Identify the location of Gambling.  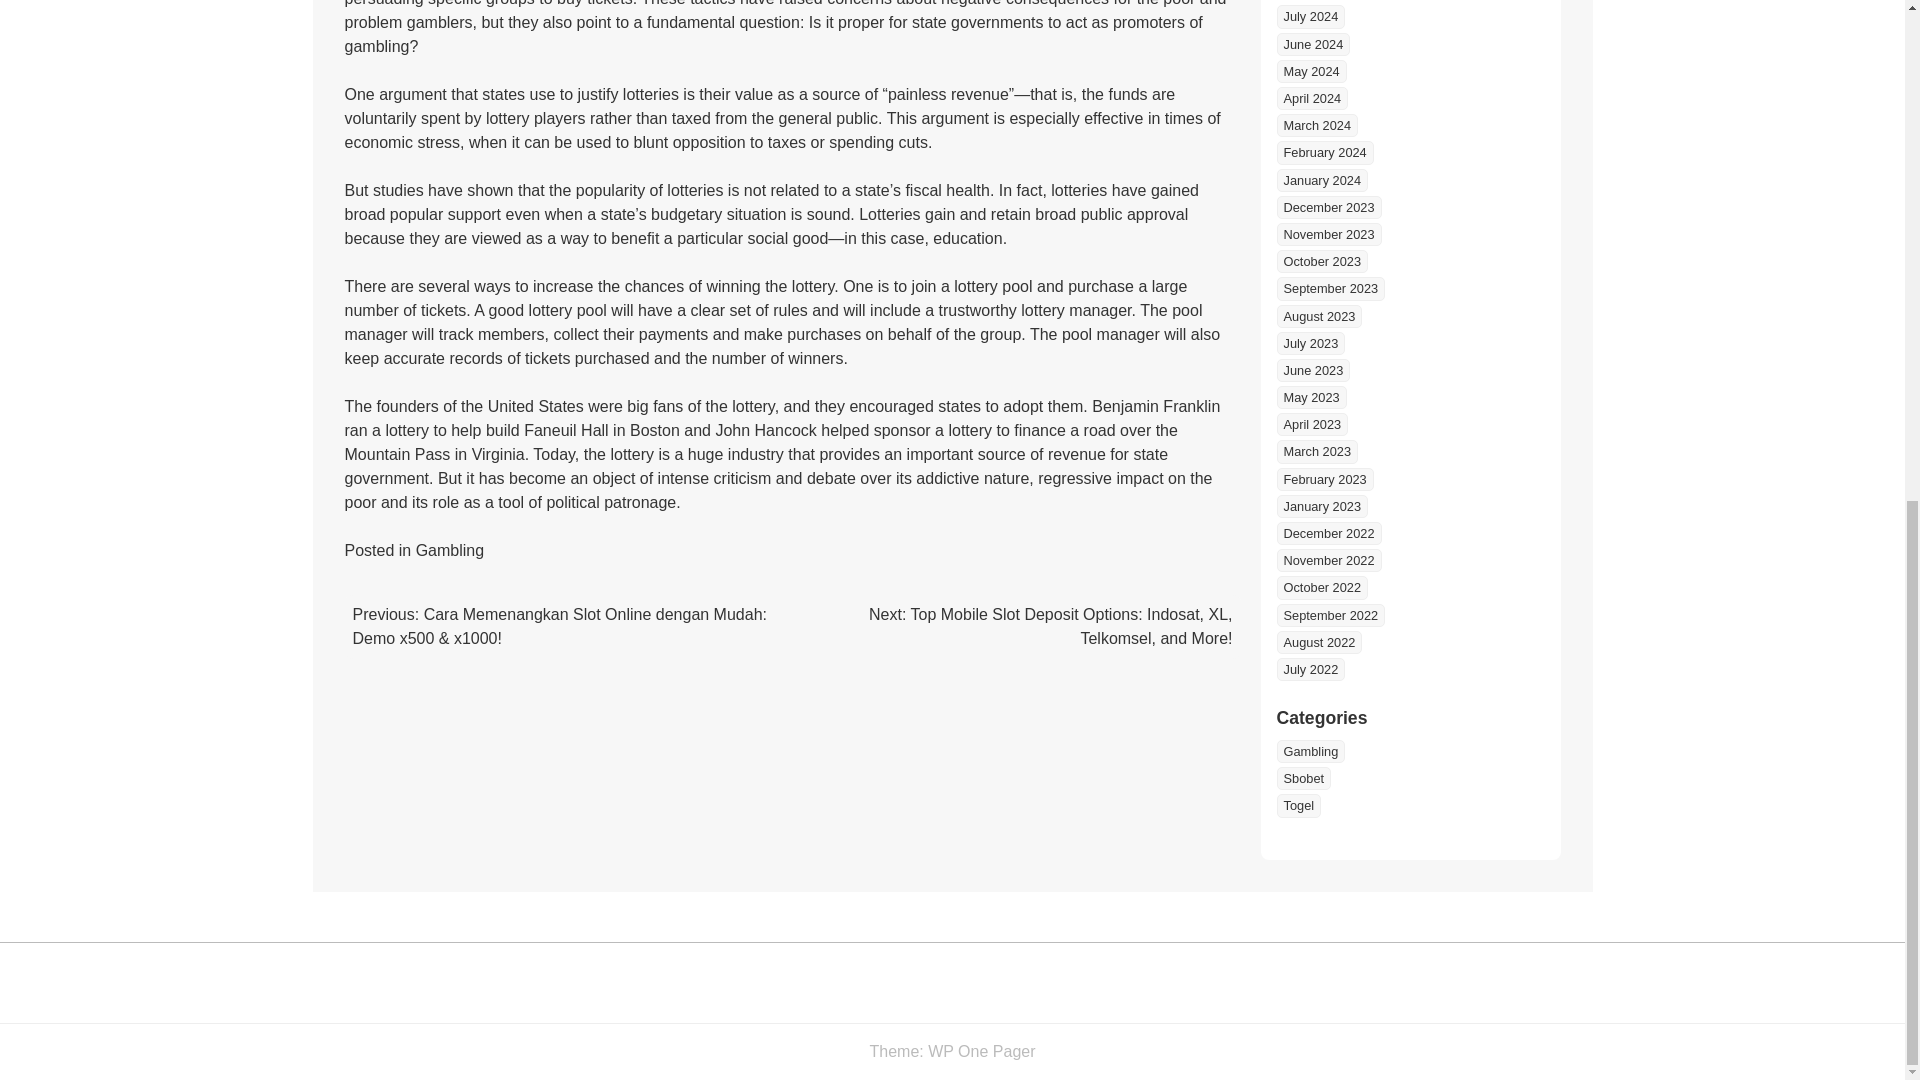
(1310, 750).